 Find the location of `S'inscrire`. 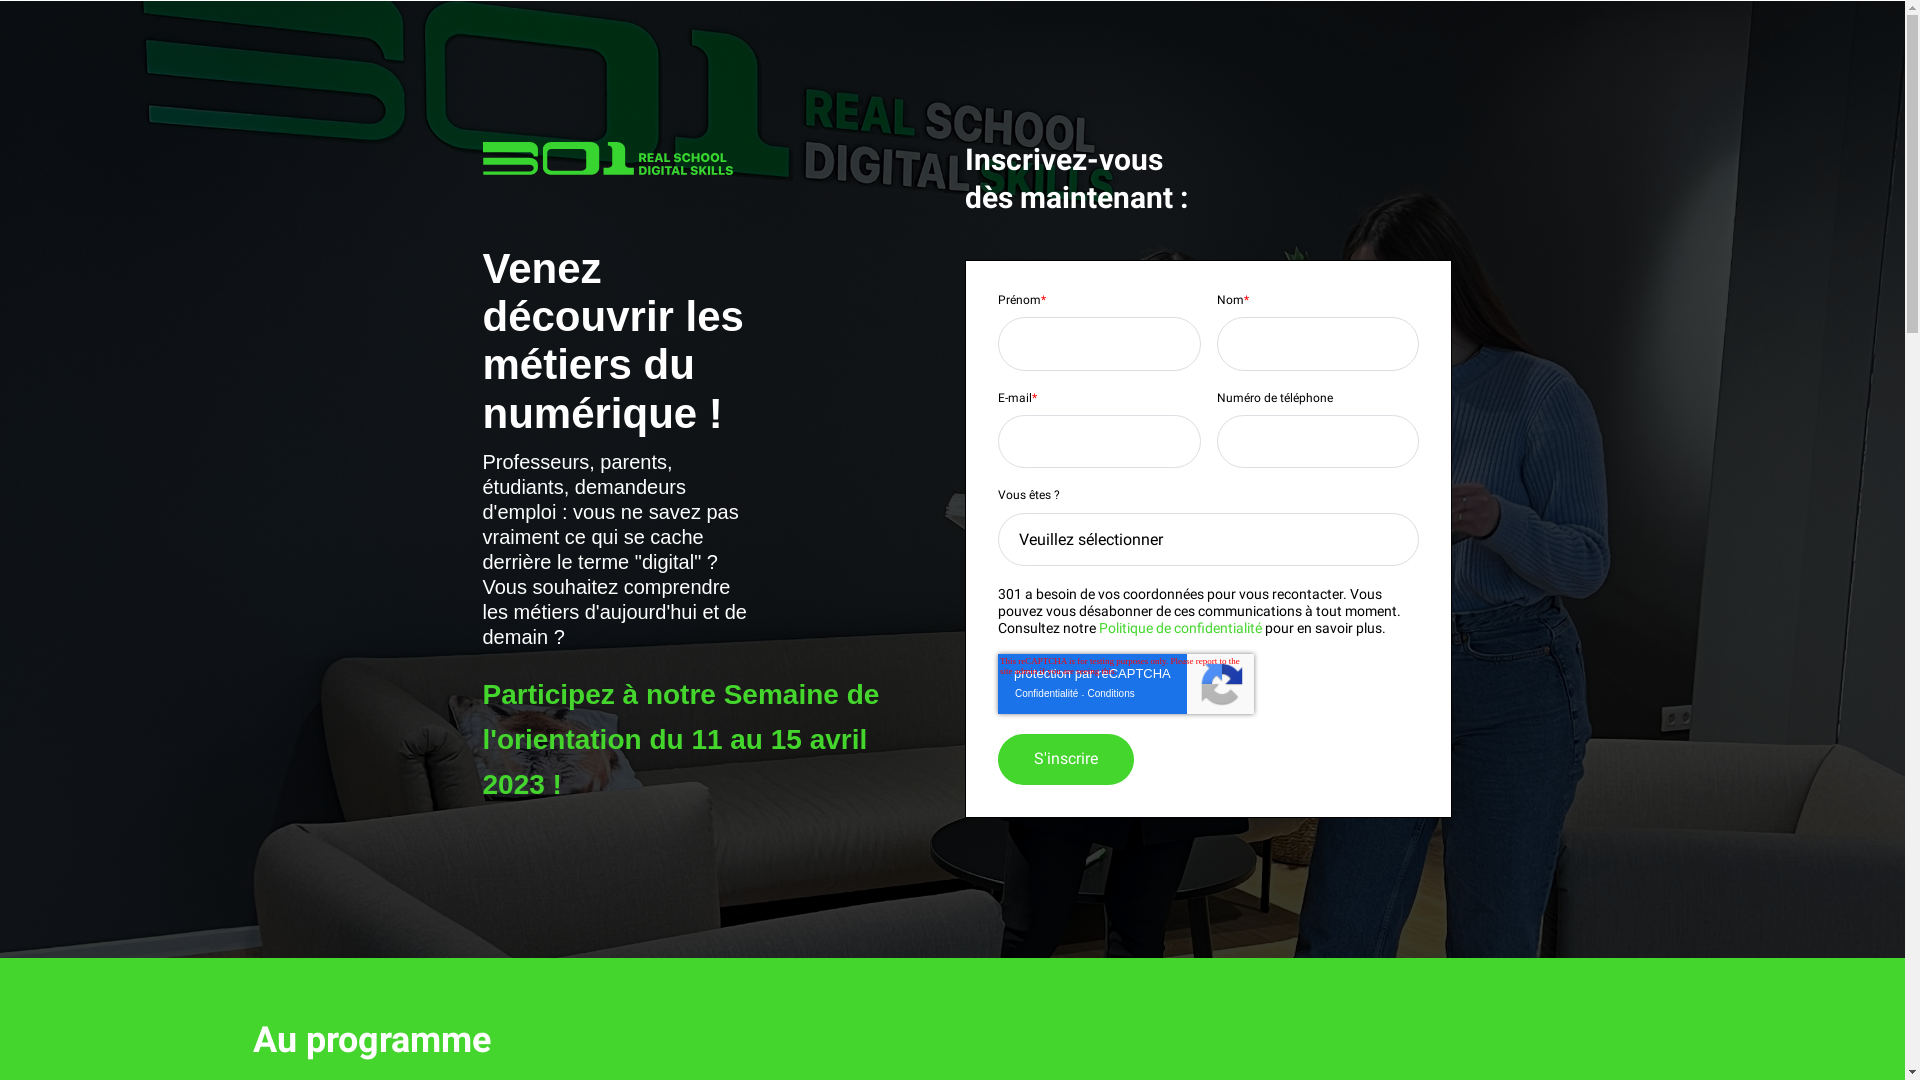

S'inscrire is located at coordinates (1066, 760).